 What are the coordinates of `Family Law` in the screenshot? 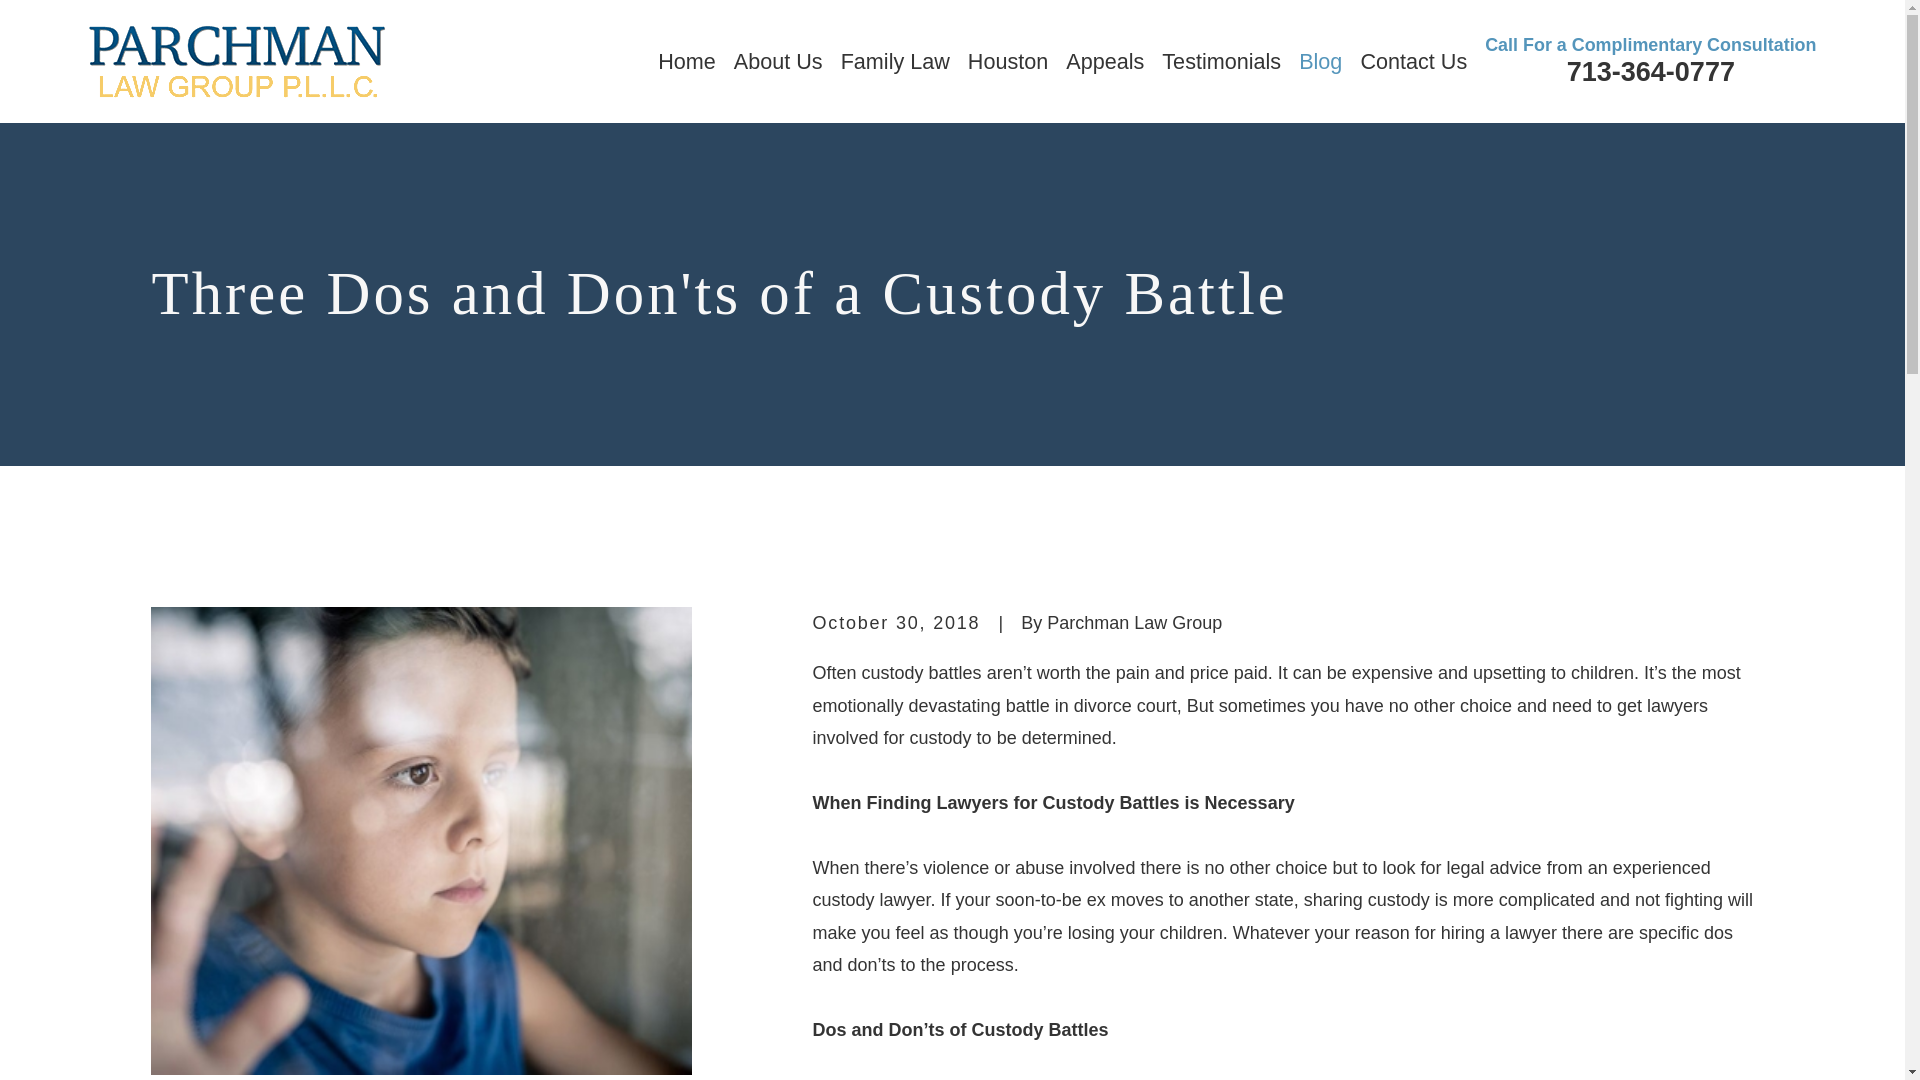 It's located at (895, 62).